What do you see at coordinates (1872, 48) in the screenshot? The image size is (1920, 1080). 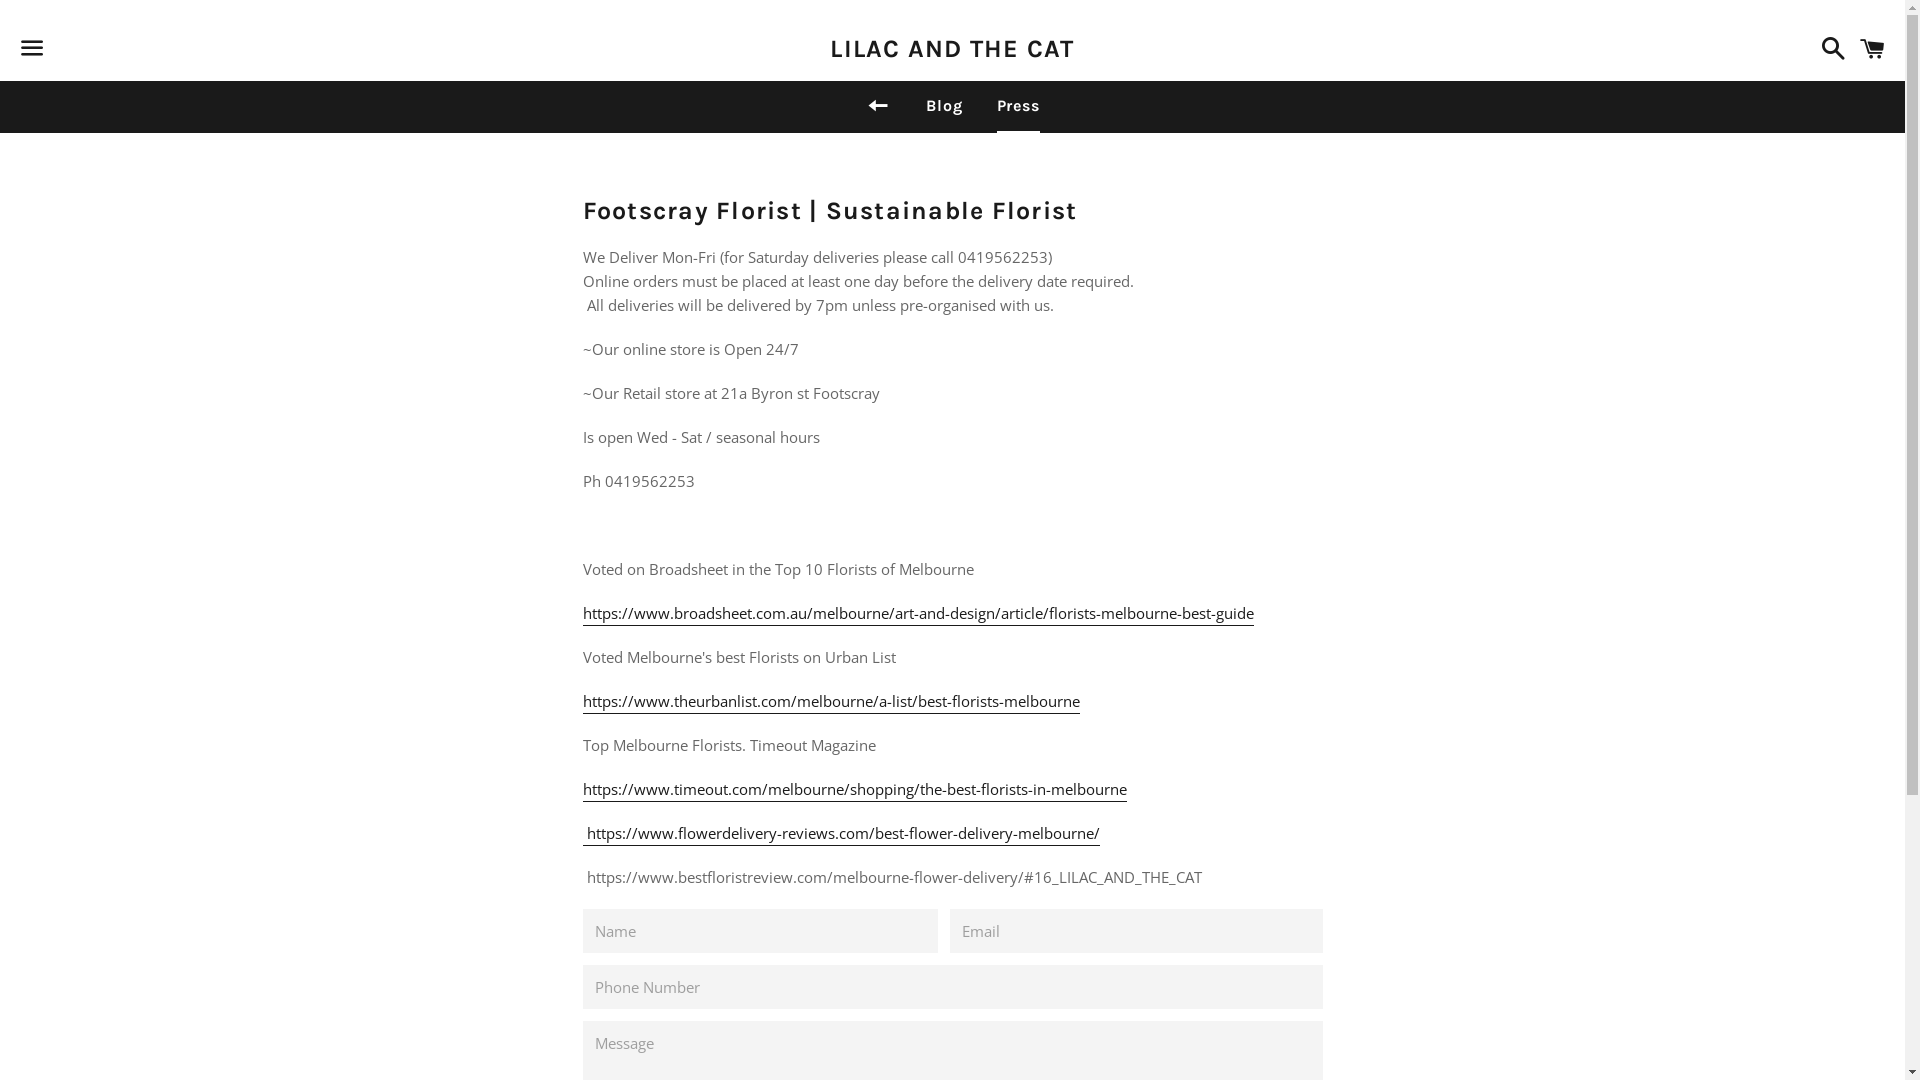 I see `Cart` at bounding box center [1872, 48].